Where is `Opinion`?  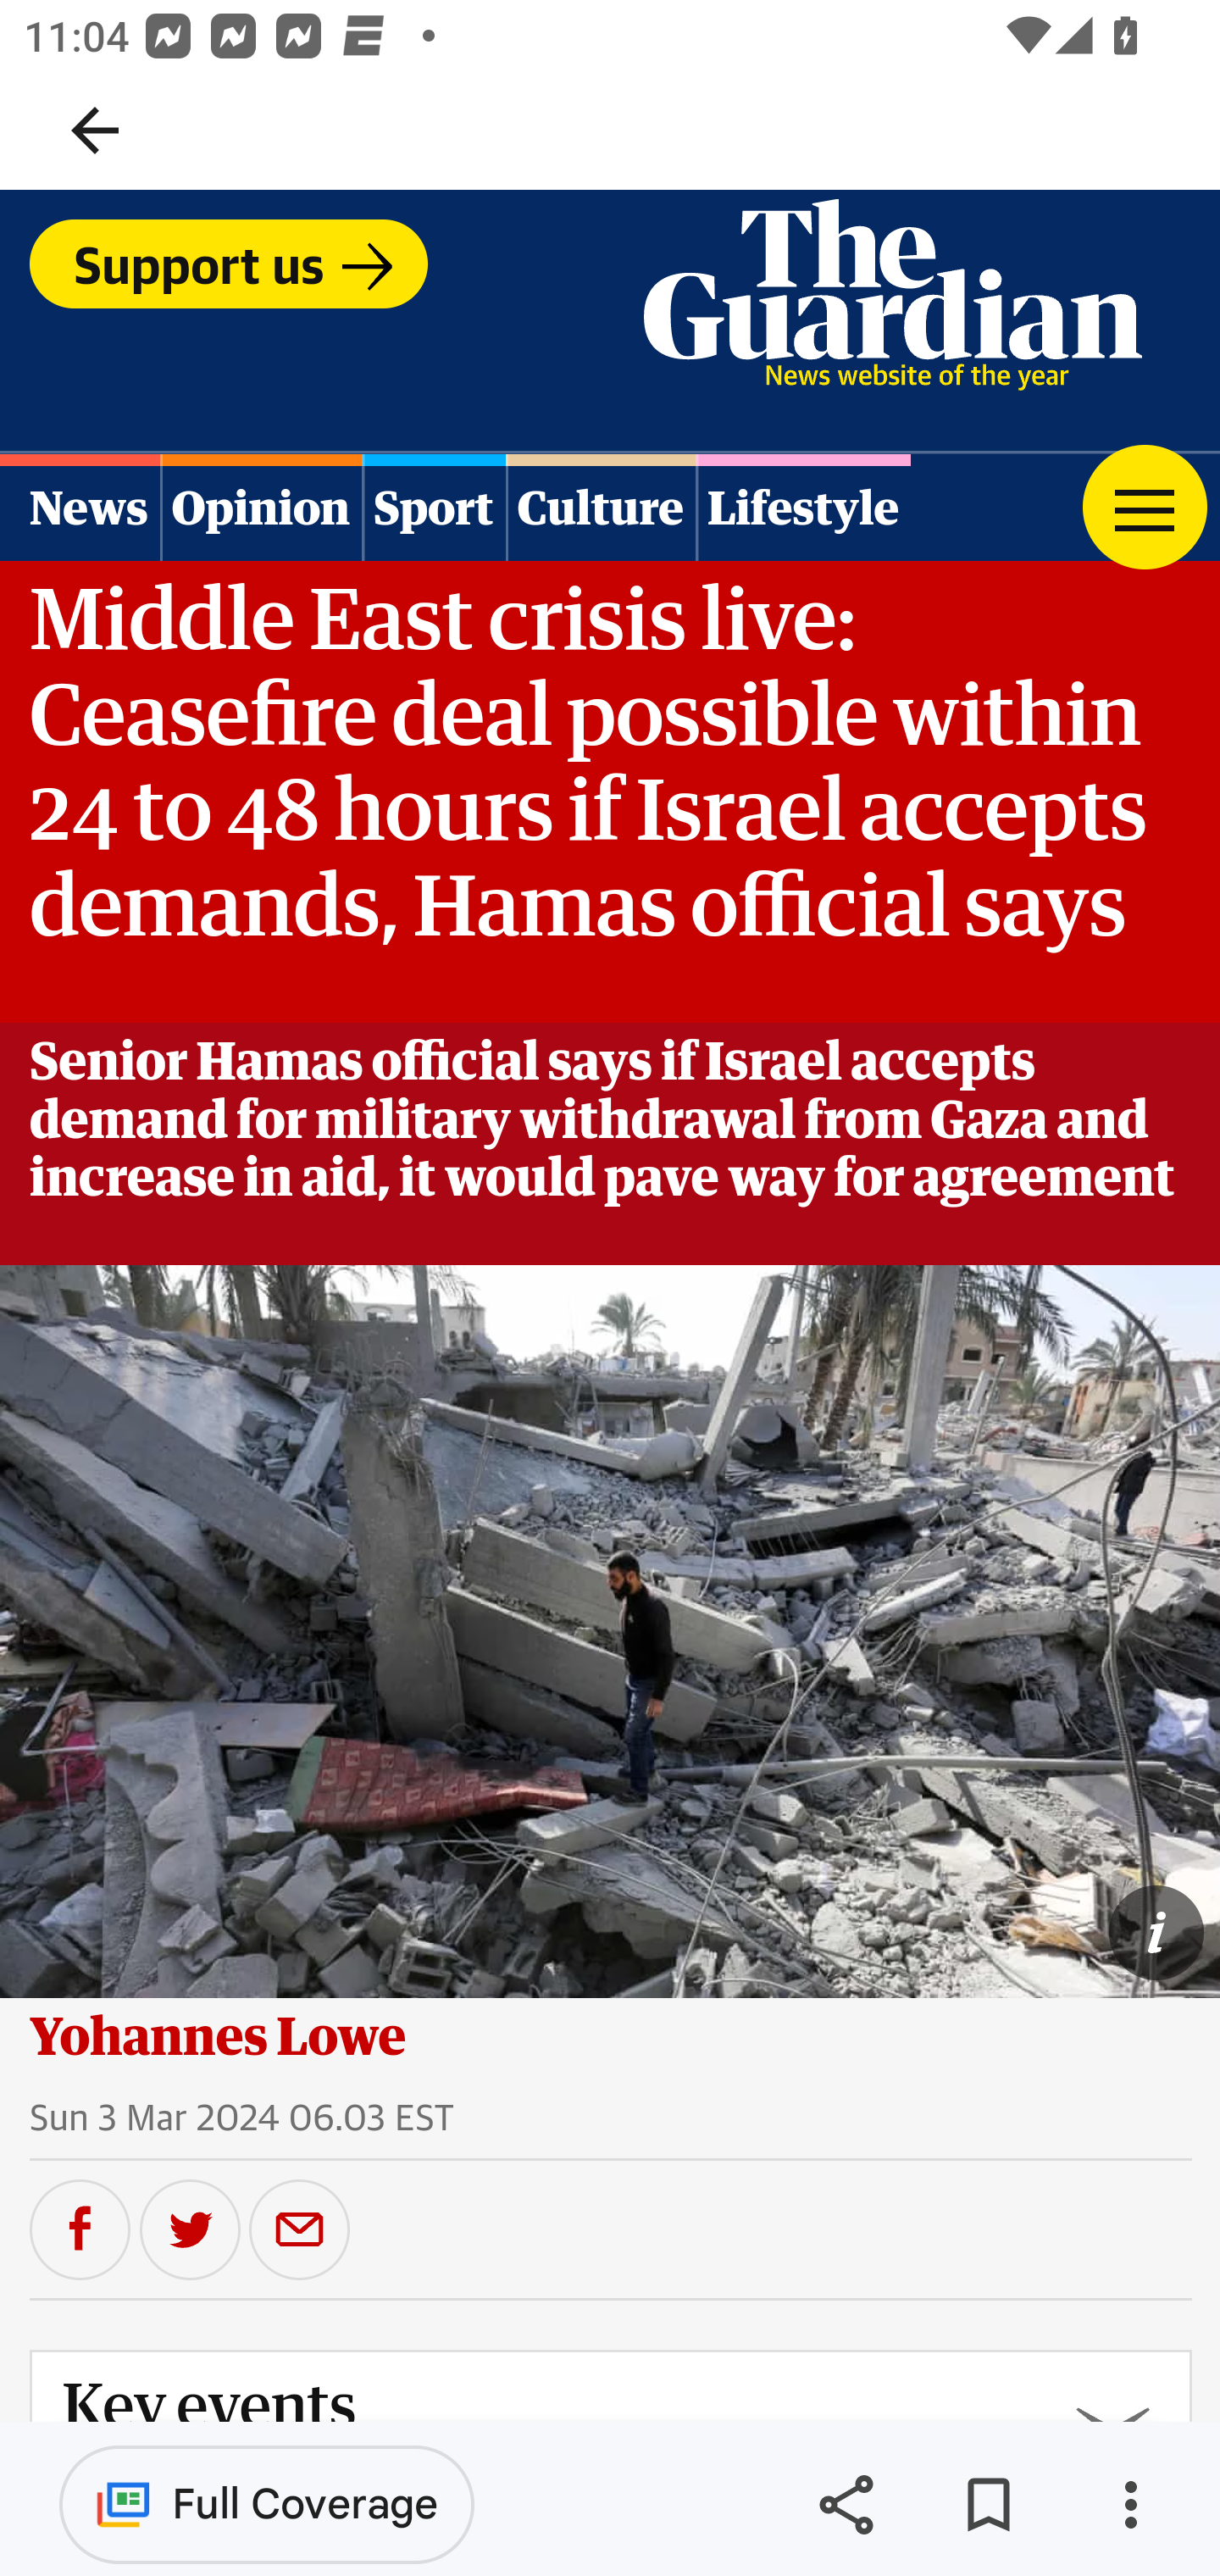
Opinion is located at coordinates (260, 507).